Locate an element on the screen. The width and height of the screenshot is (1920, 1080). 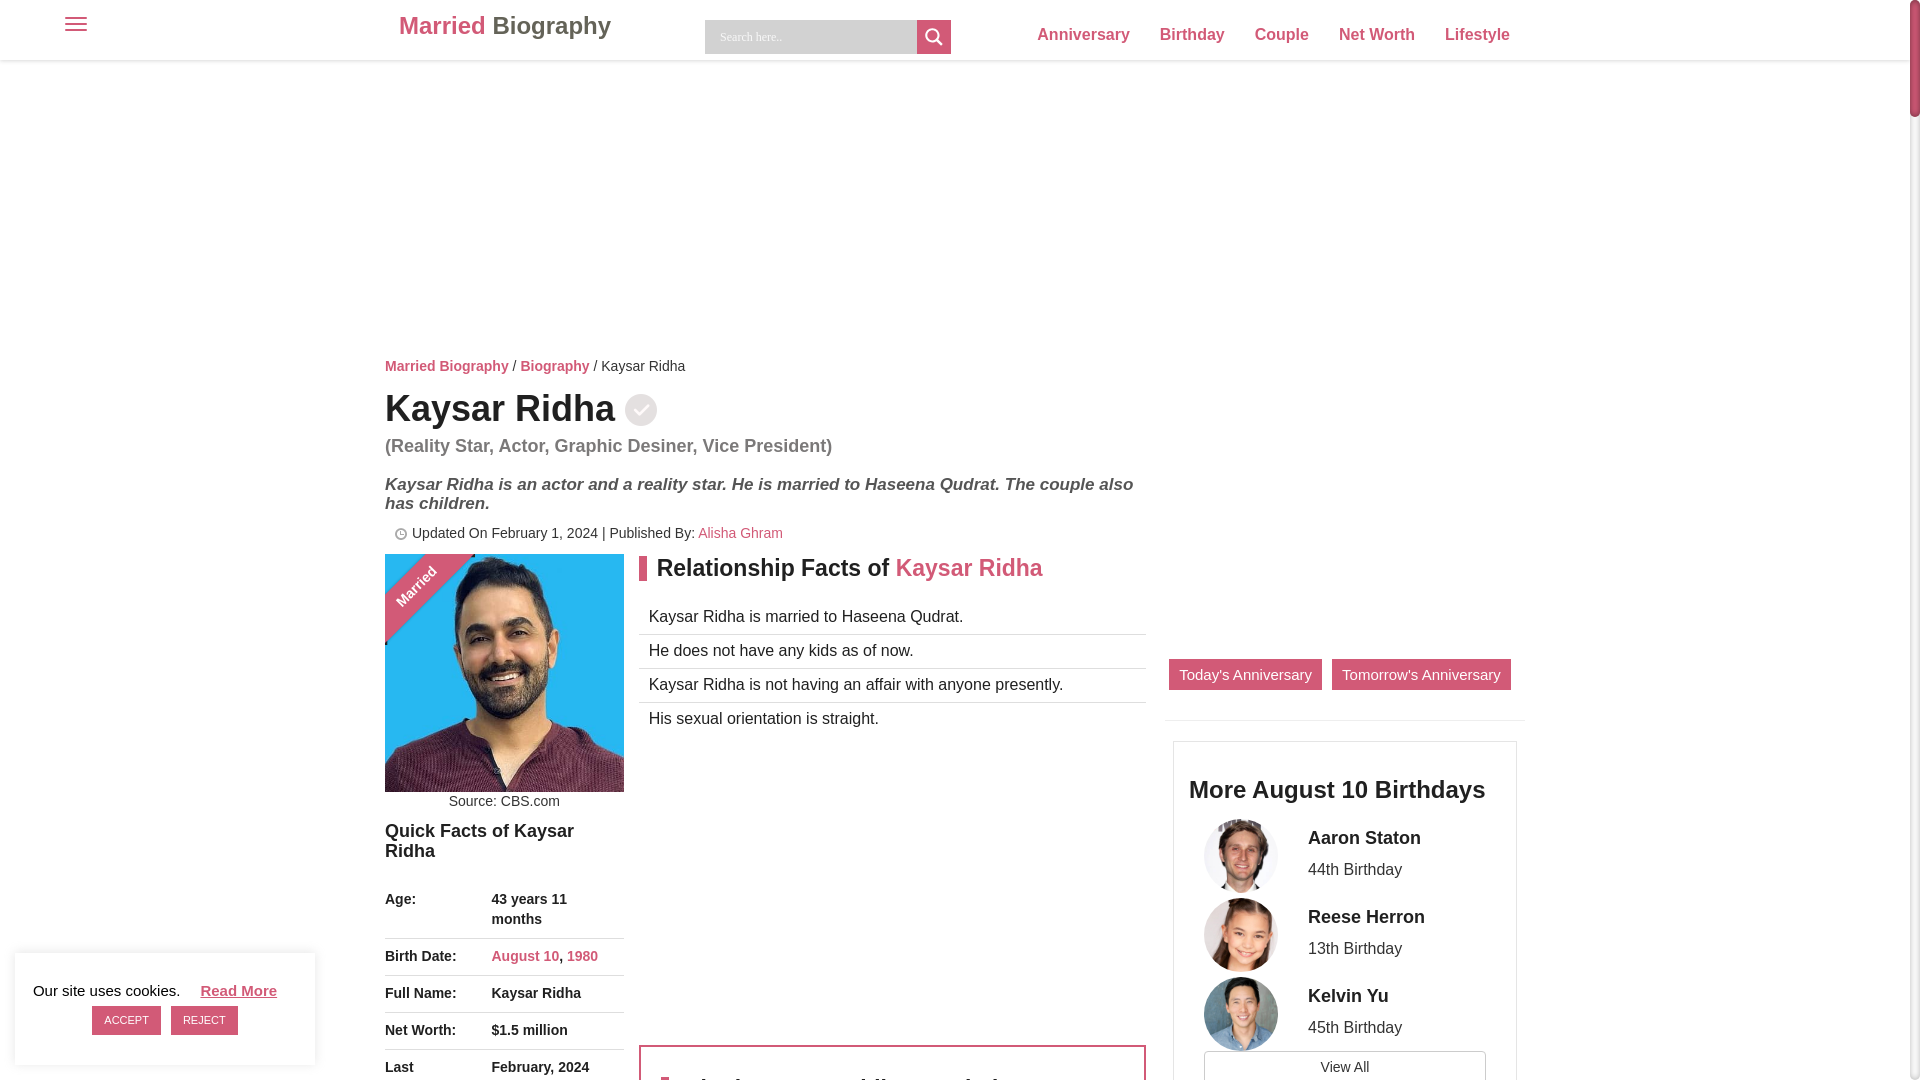
Advertisement is located at coordinates (892, 884).